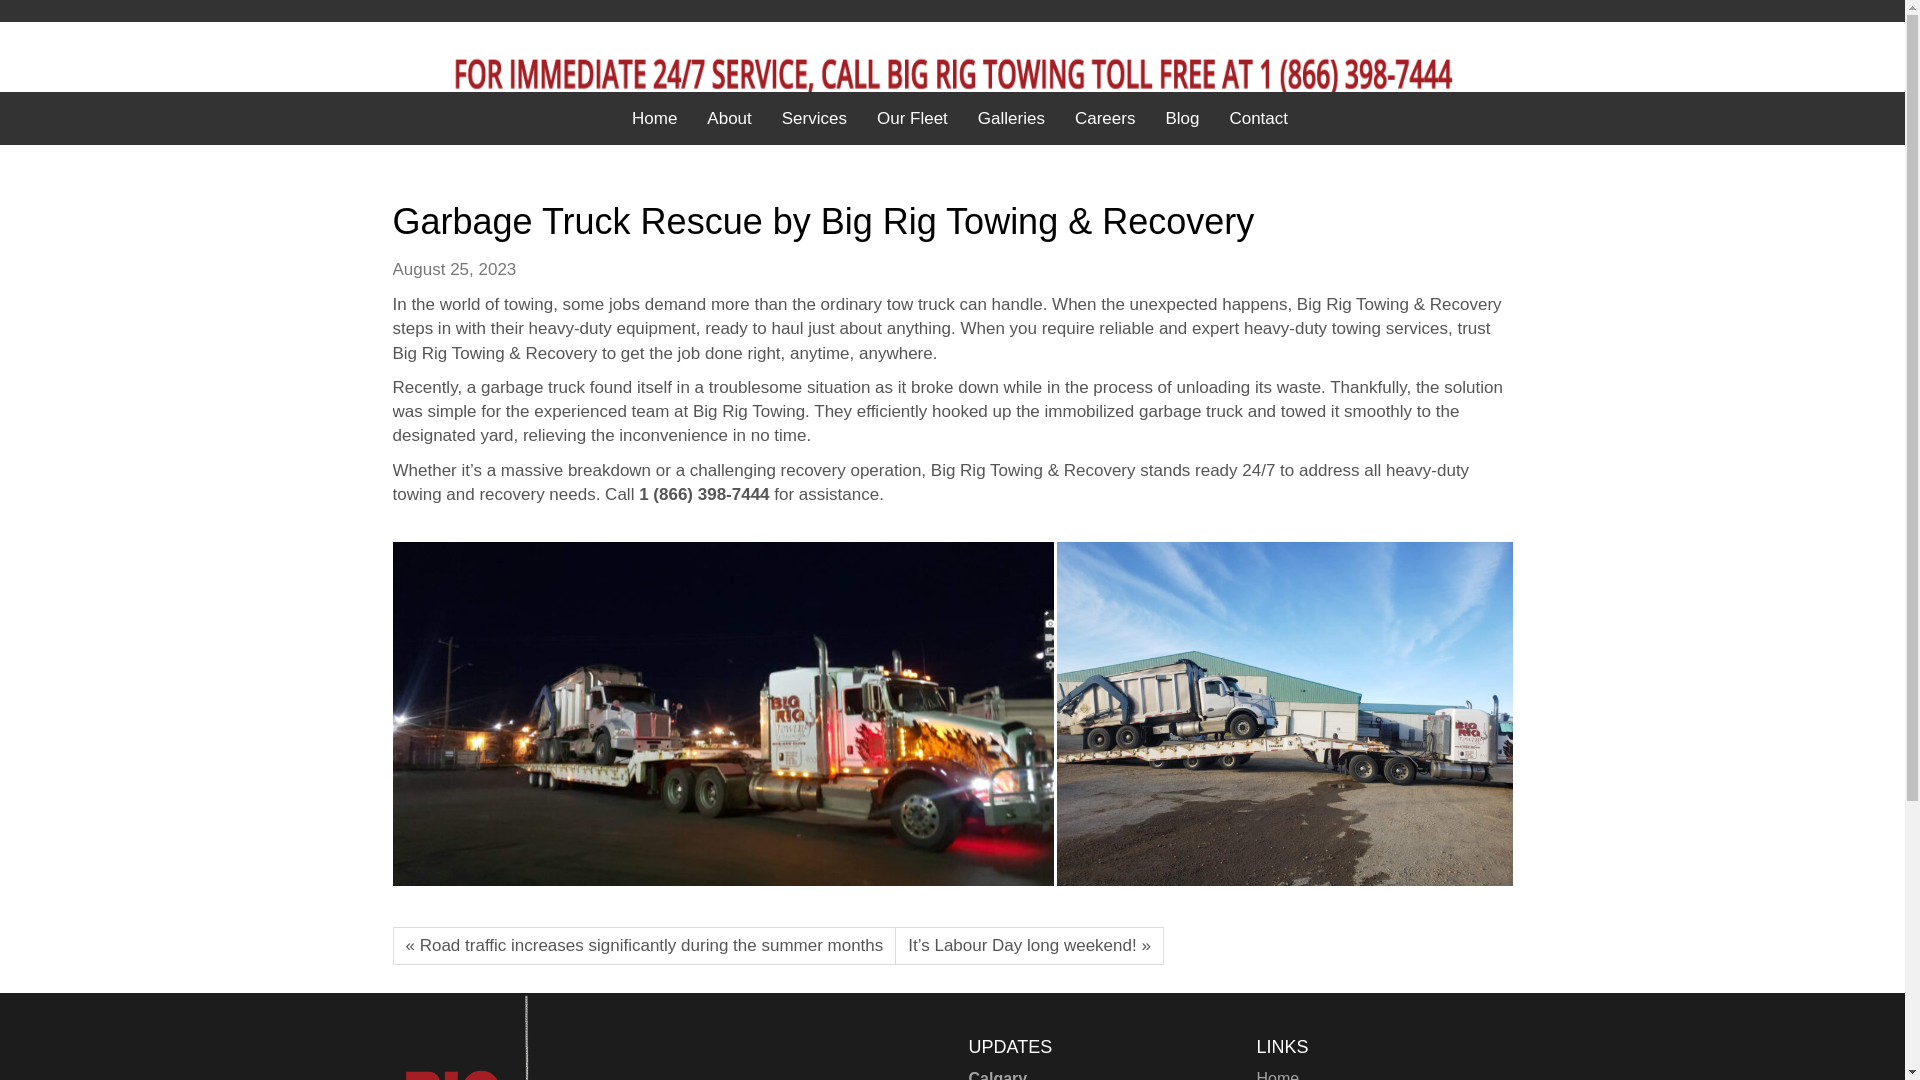 Image resolution: width=1920 pixels, height=1080 pixels. I want to click on Services, so click(814, 119).